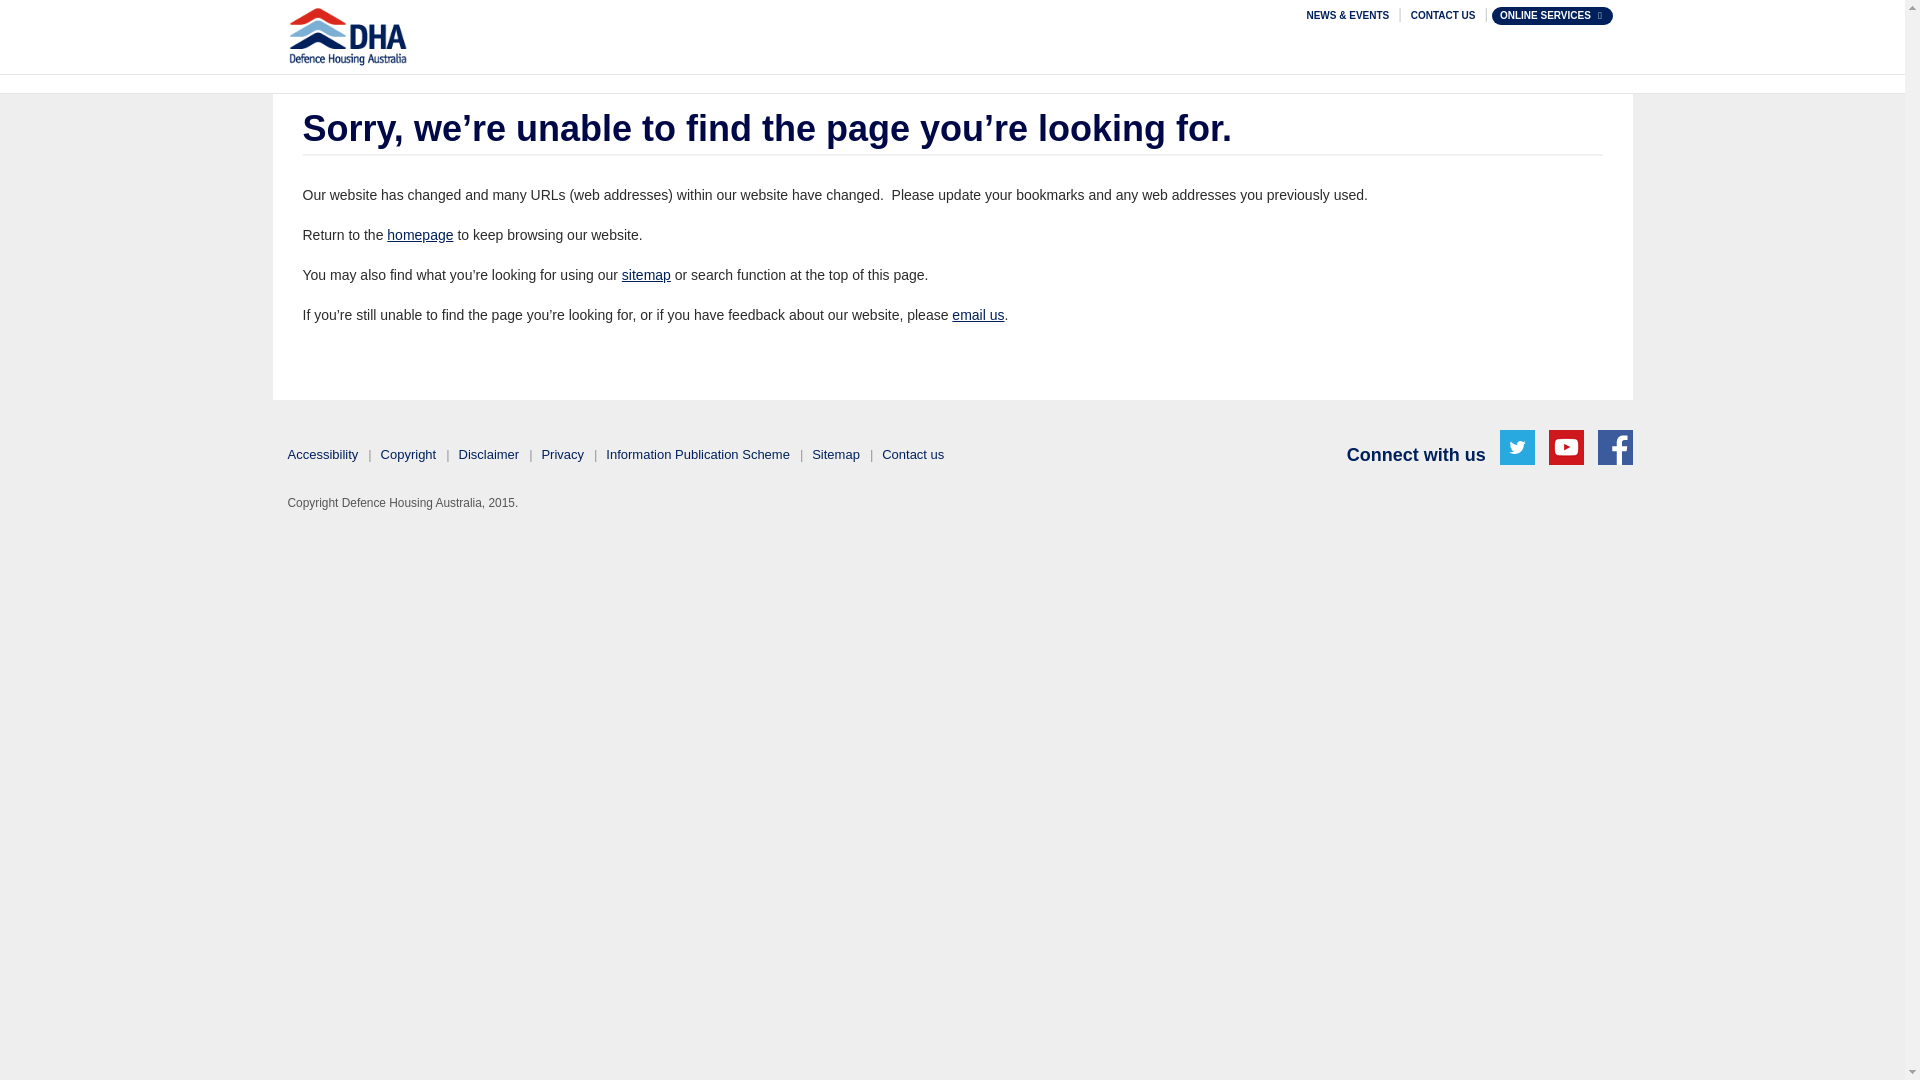 The image size is (1920, 1080). I want to click on Like DHA on Facebook, so click(1615, 447).